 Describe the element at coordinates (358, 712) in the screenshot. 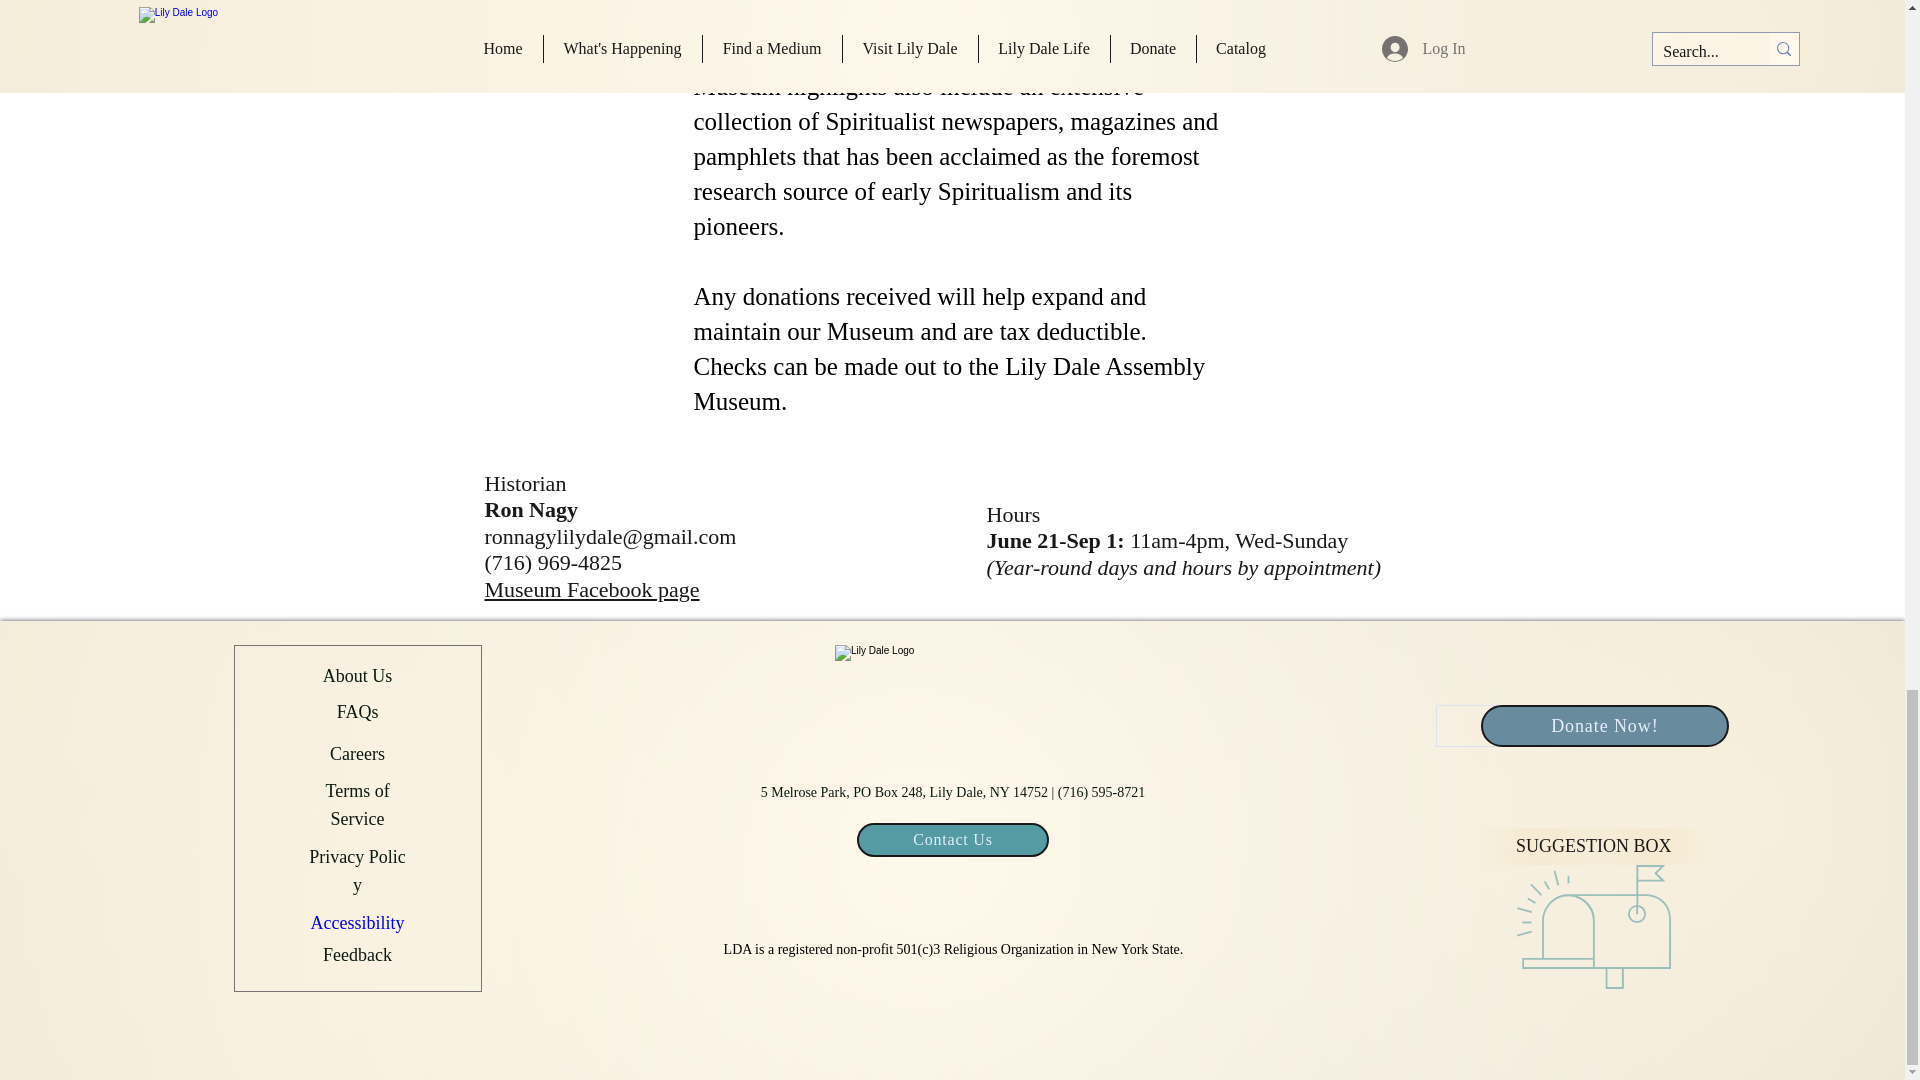

I see `FAQs` at that location.